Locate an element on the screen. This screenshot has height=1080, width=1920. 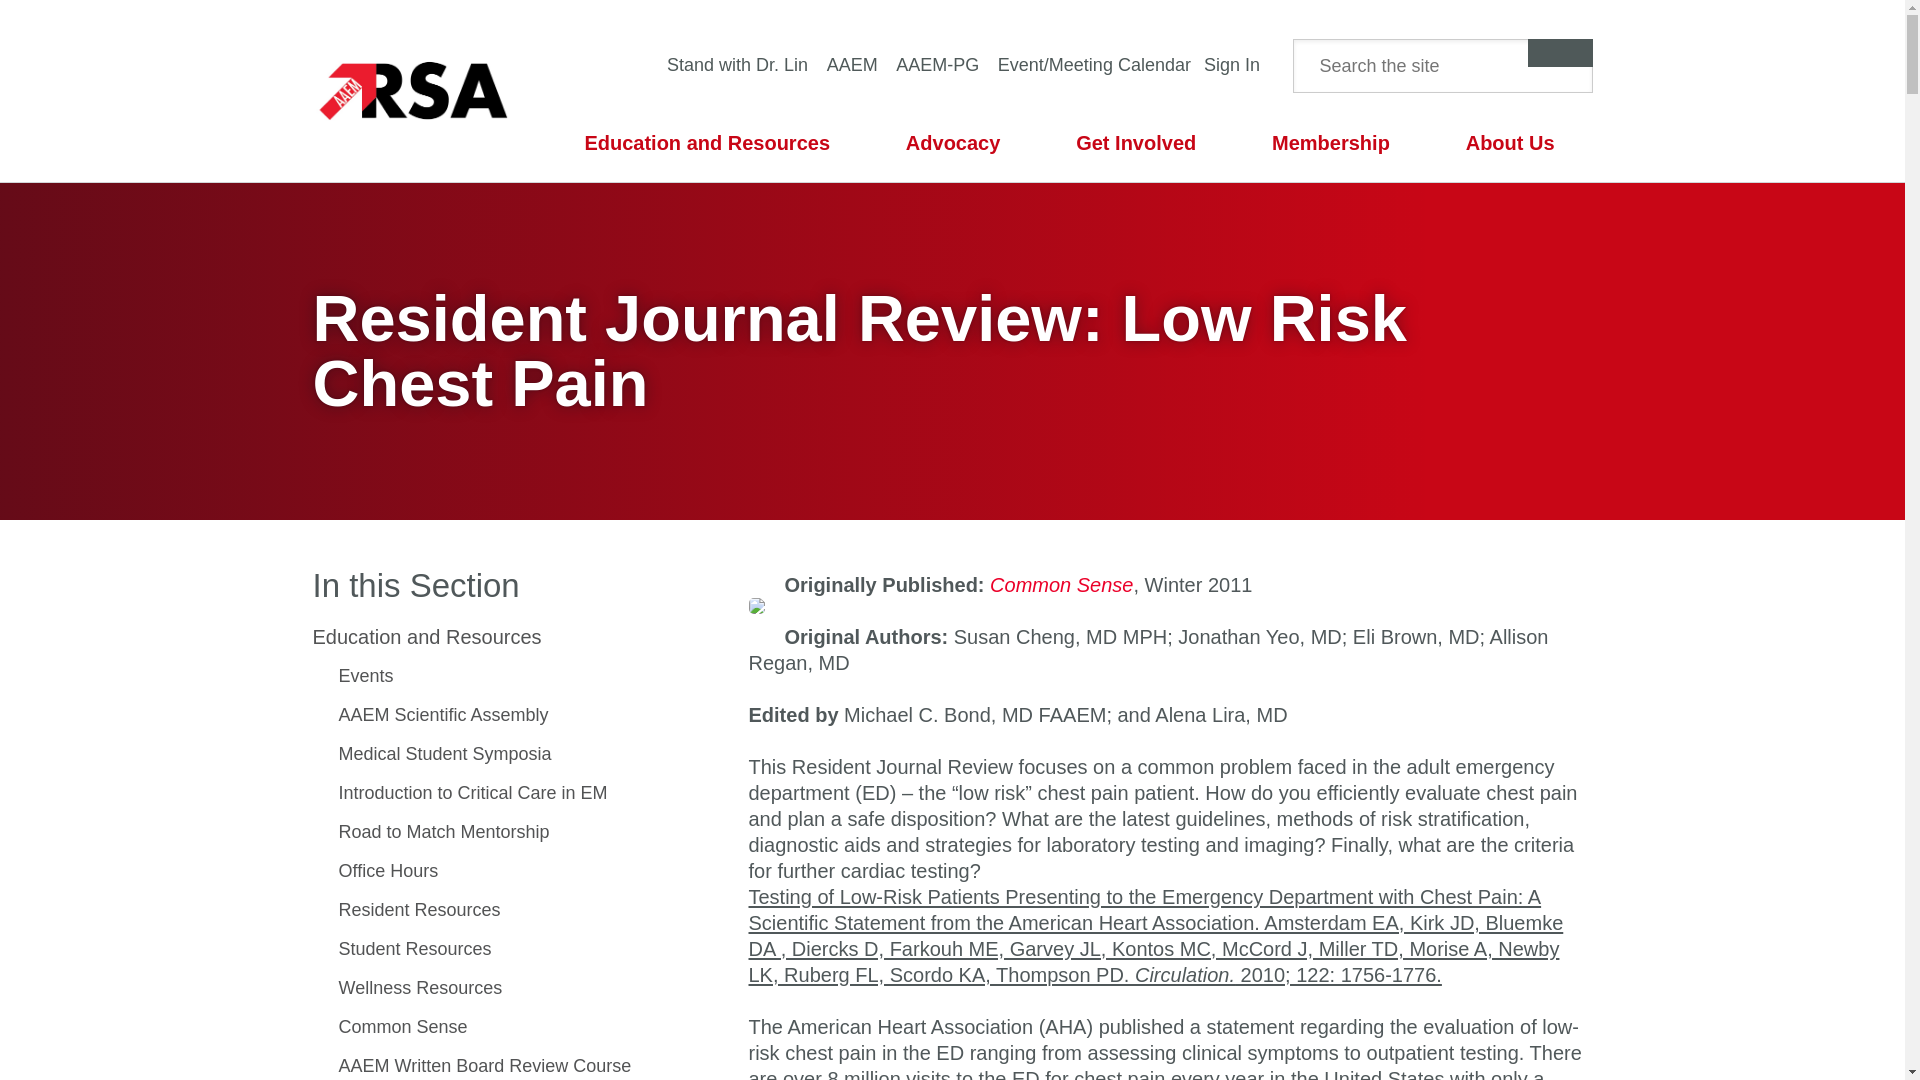
Sign In is located at coordinates (1230, 64).